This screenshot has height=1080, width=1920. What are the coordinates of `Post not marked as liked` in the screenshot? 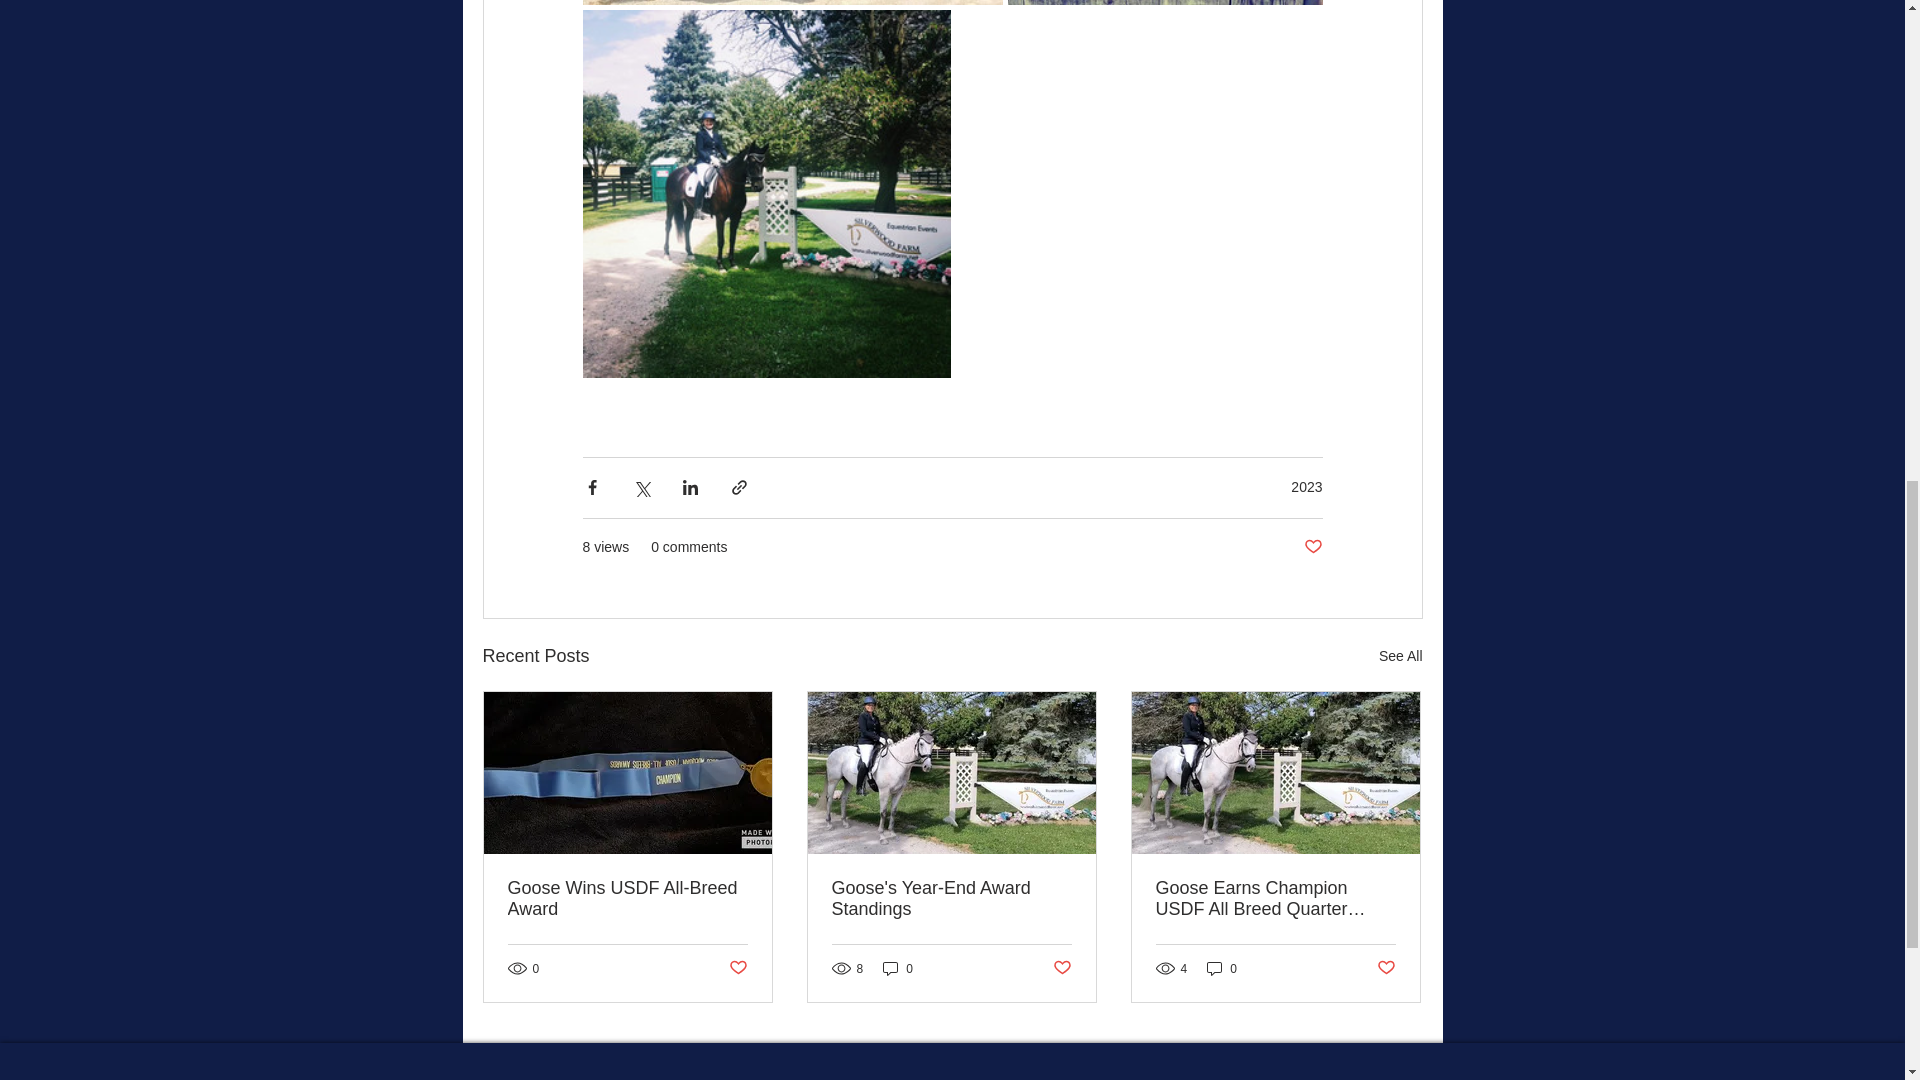 It's located at (736, 968).